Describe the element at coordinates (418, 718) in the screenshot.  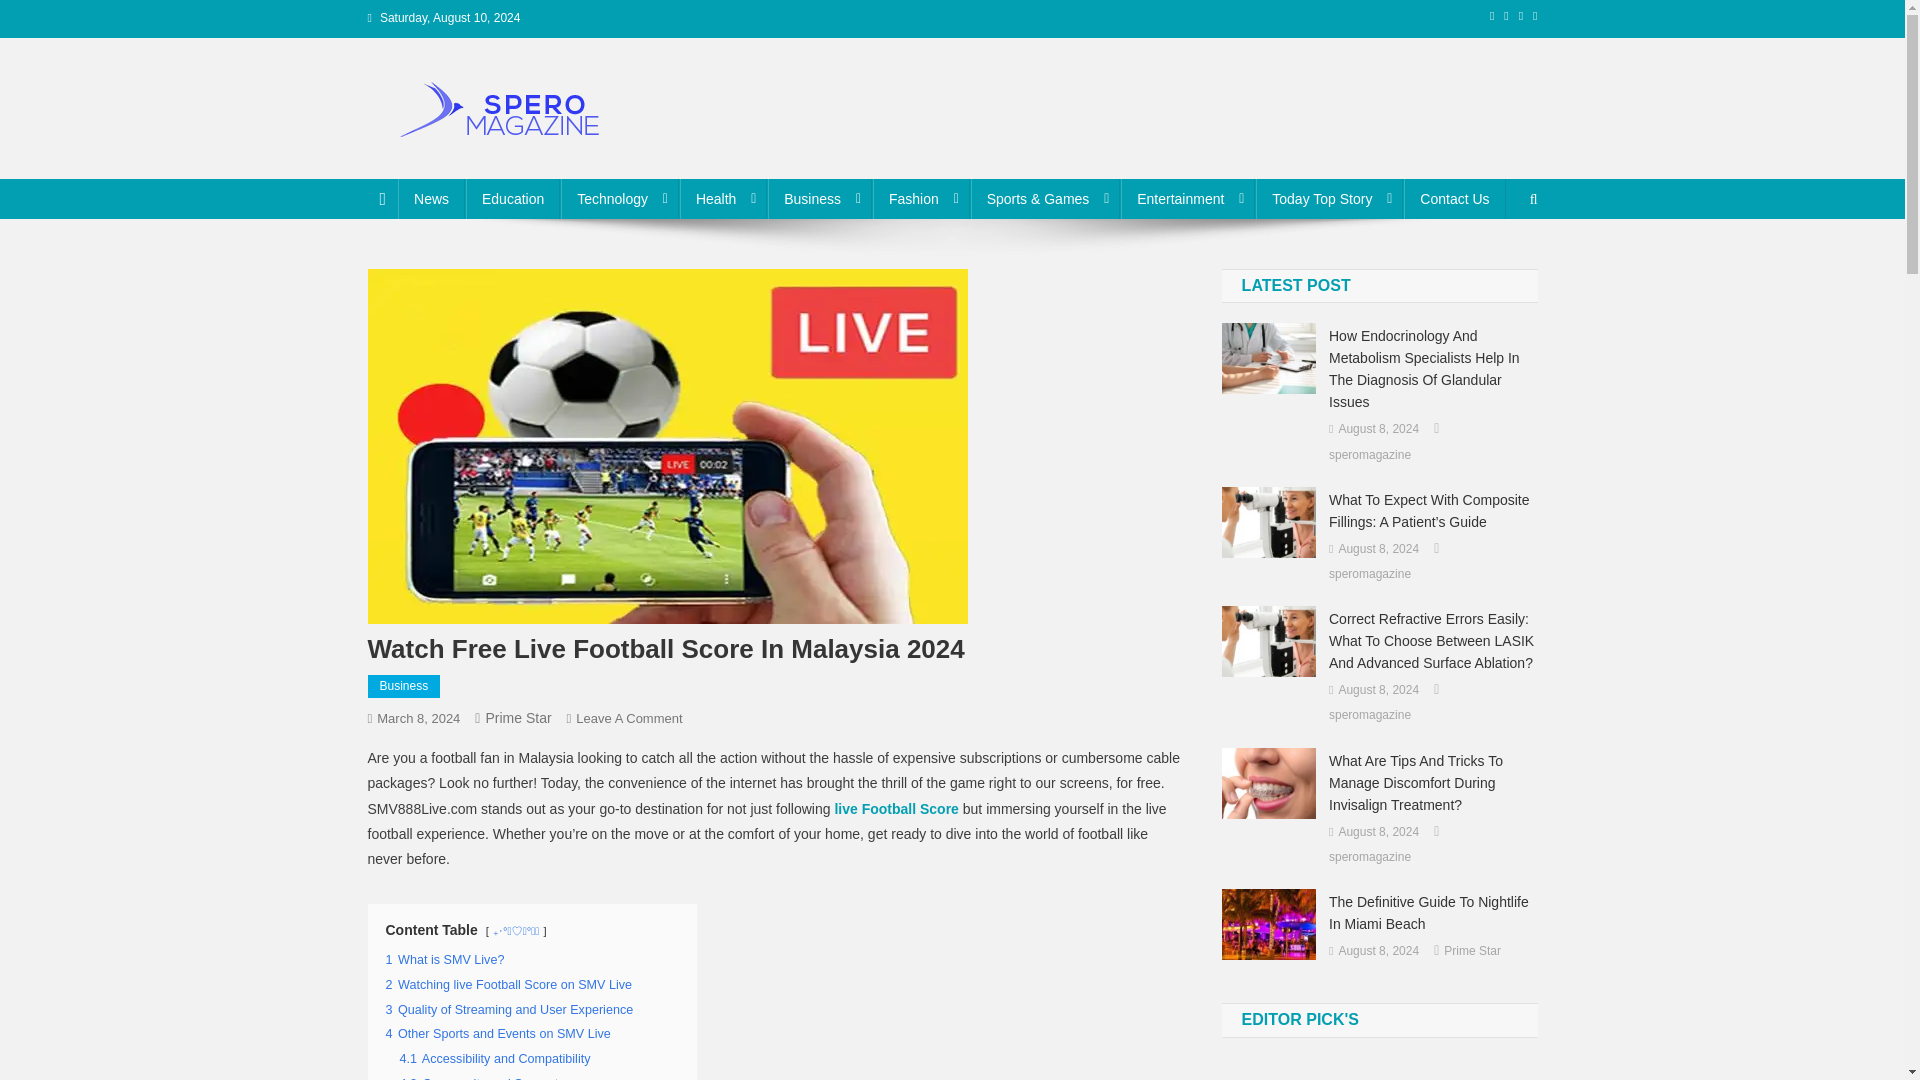
I see `March 8, 2024` at that location.